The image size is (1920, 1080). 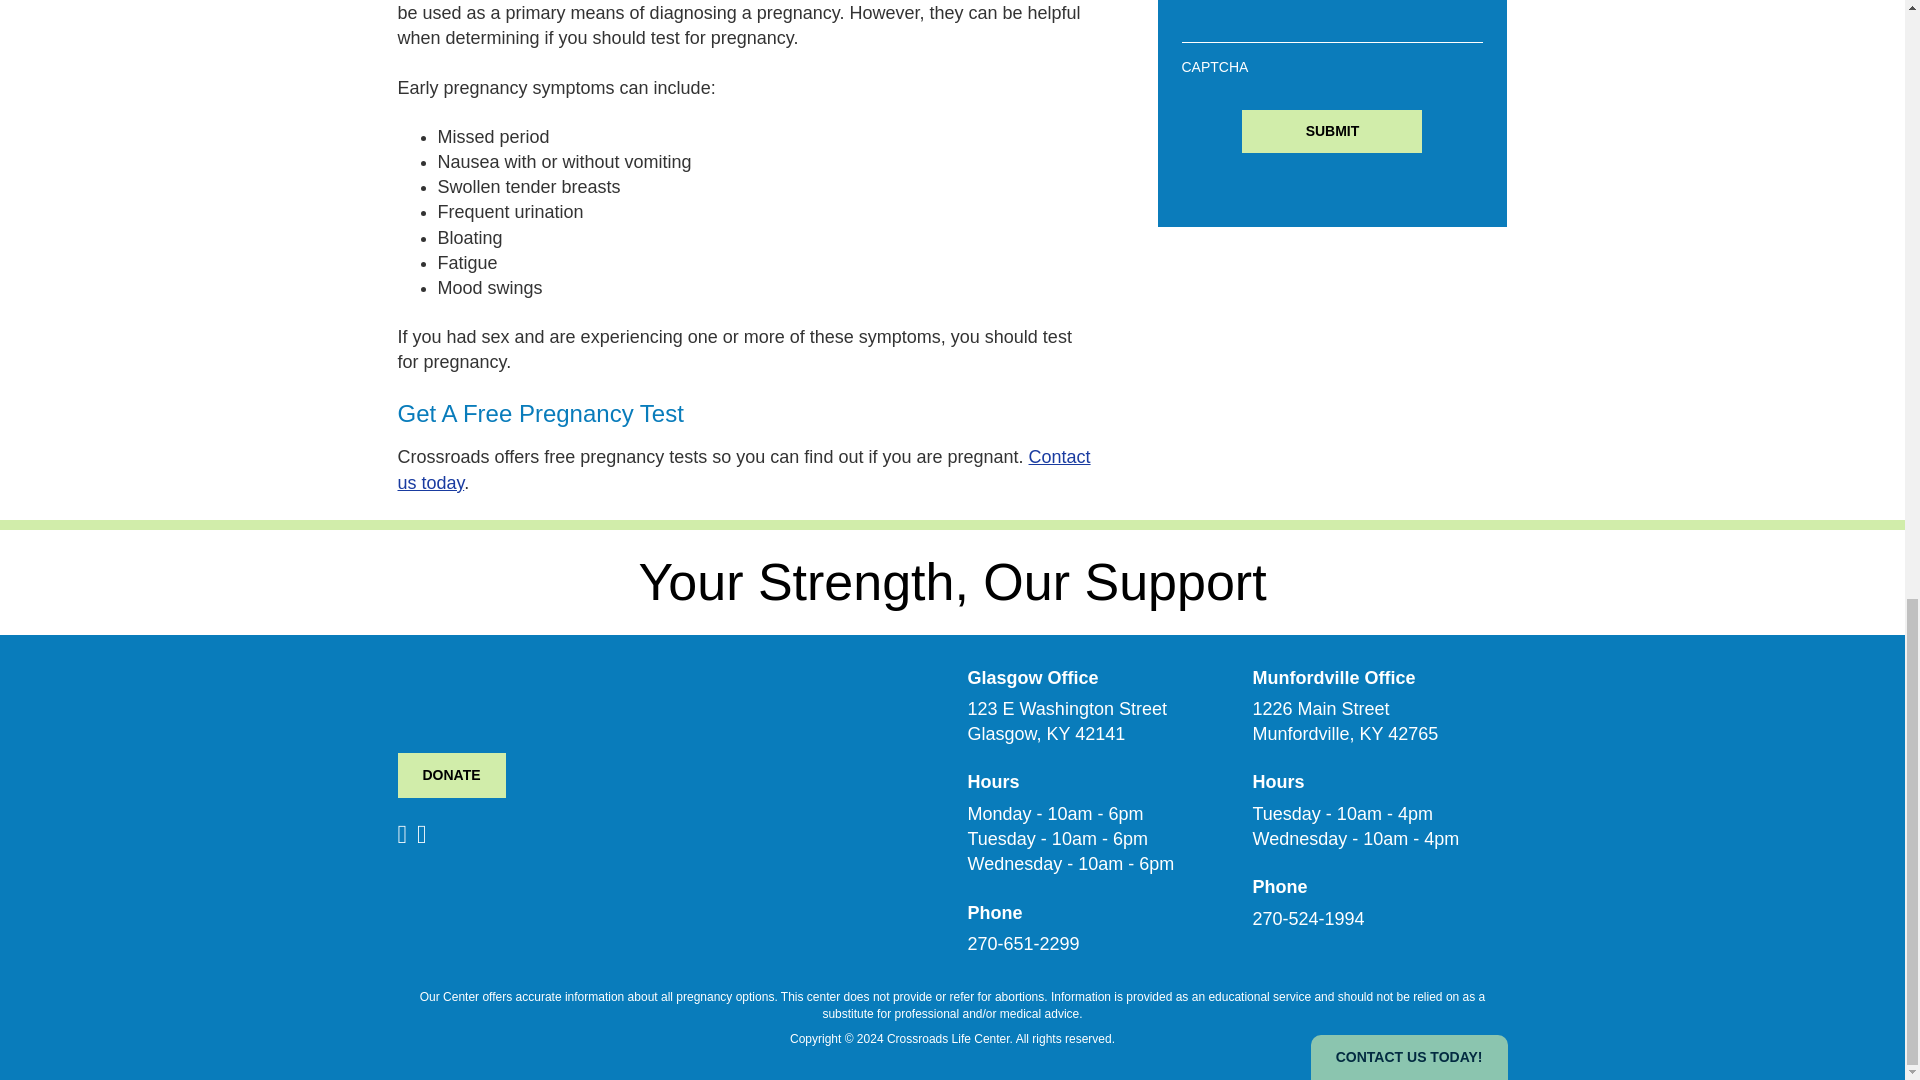 What do you see at coordinates (1307, 918) in the screenshot?
I see `270-524-1994` at bounding box center [1307, 918].